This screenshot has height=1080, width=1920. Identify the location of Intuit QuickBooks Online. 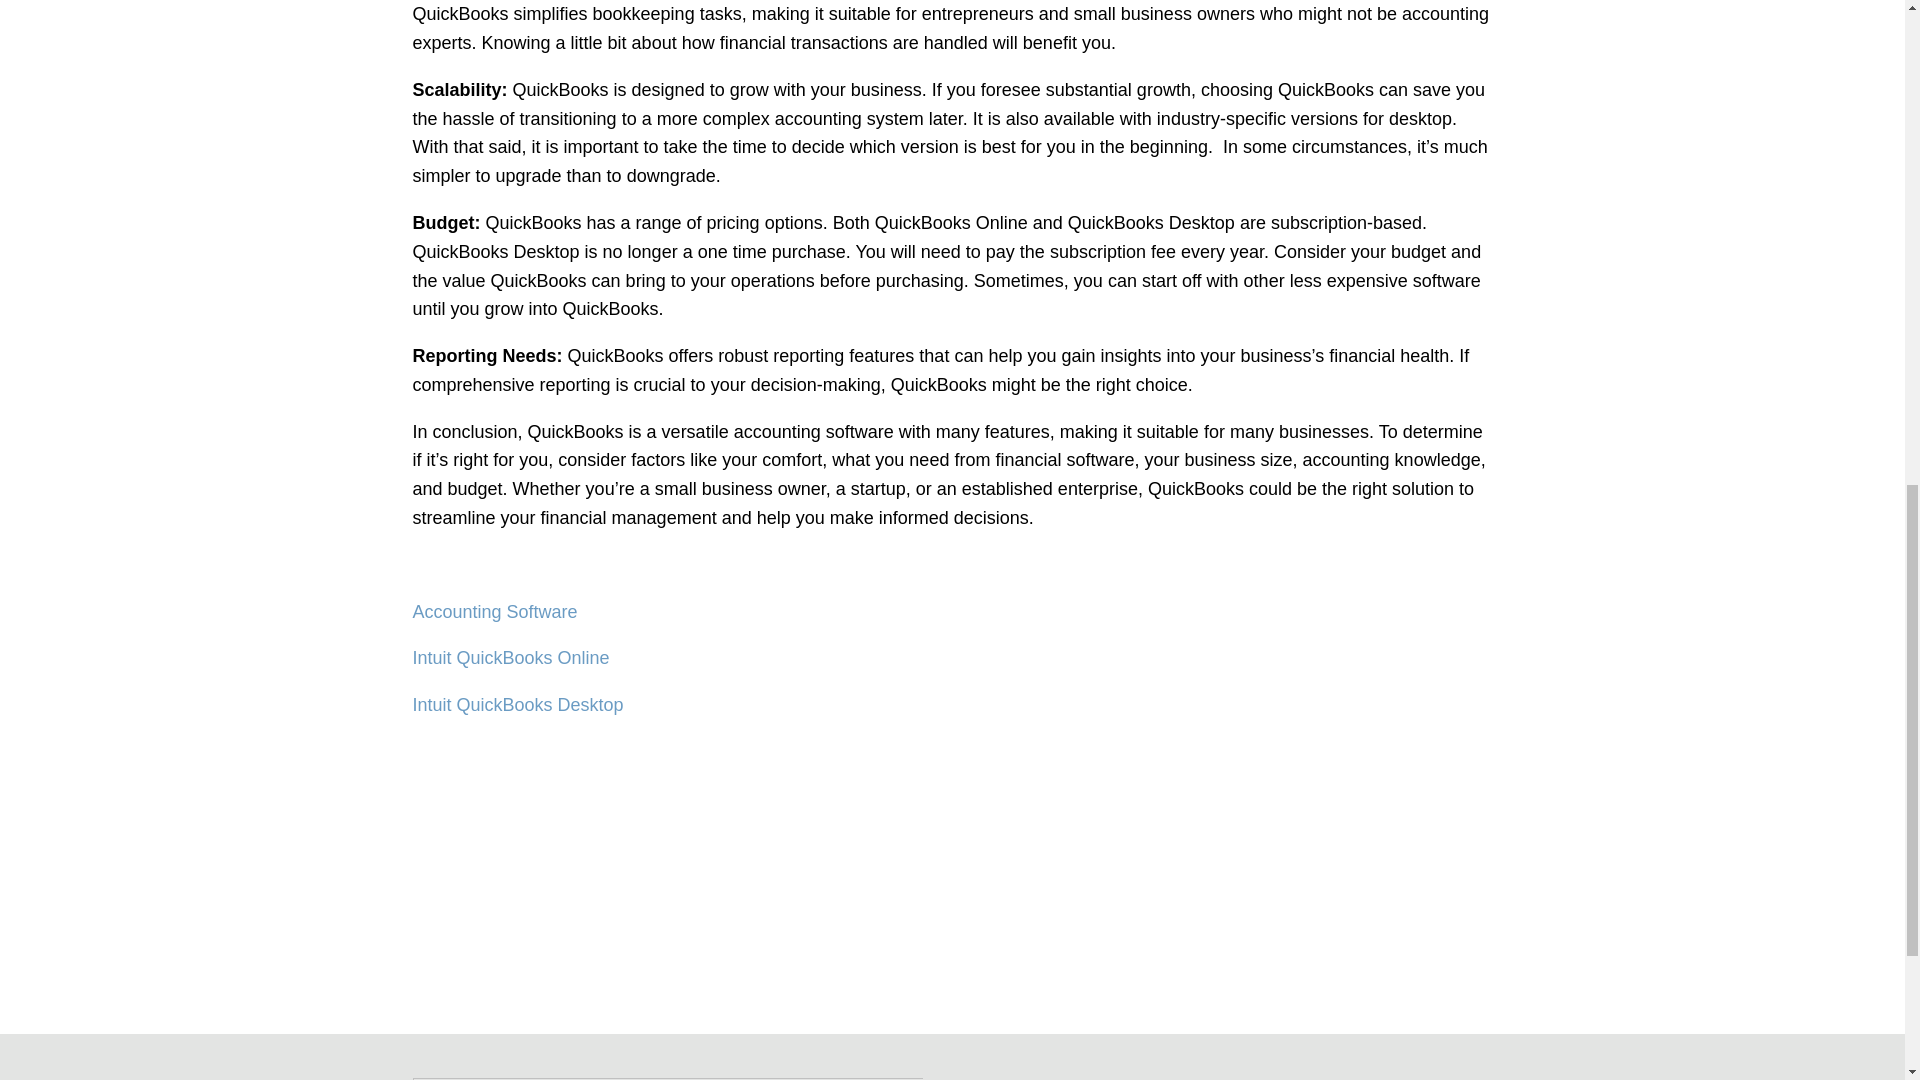
(510, 658).